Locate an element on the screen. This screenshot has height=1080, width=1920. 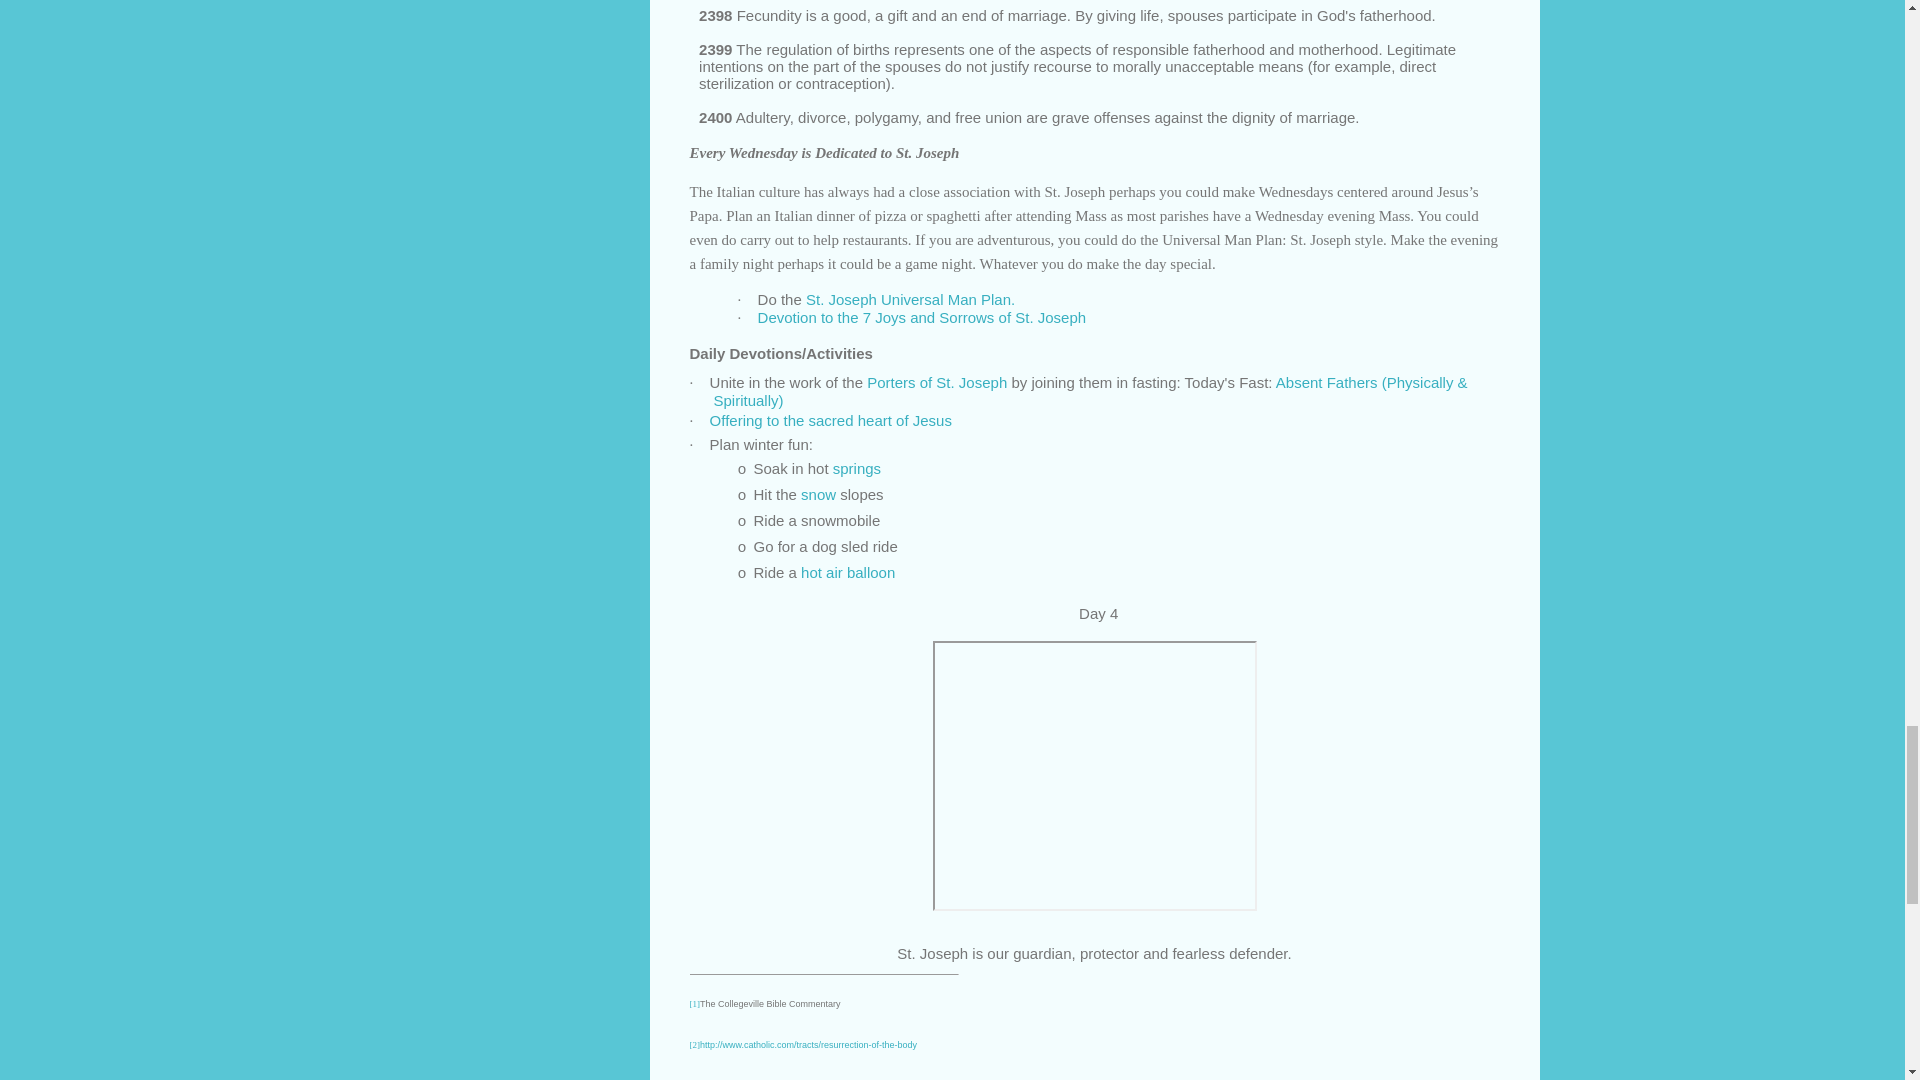
snow is located at coordinates (818, 494).